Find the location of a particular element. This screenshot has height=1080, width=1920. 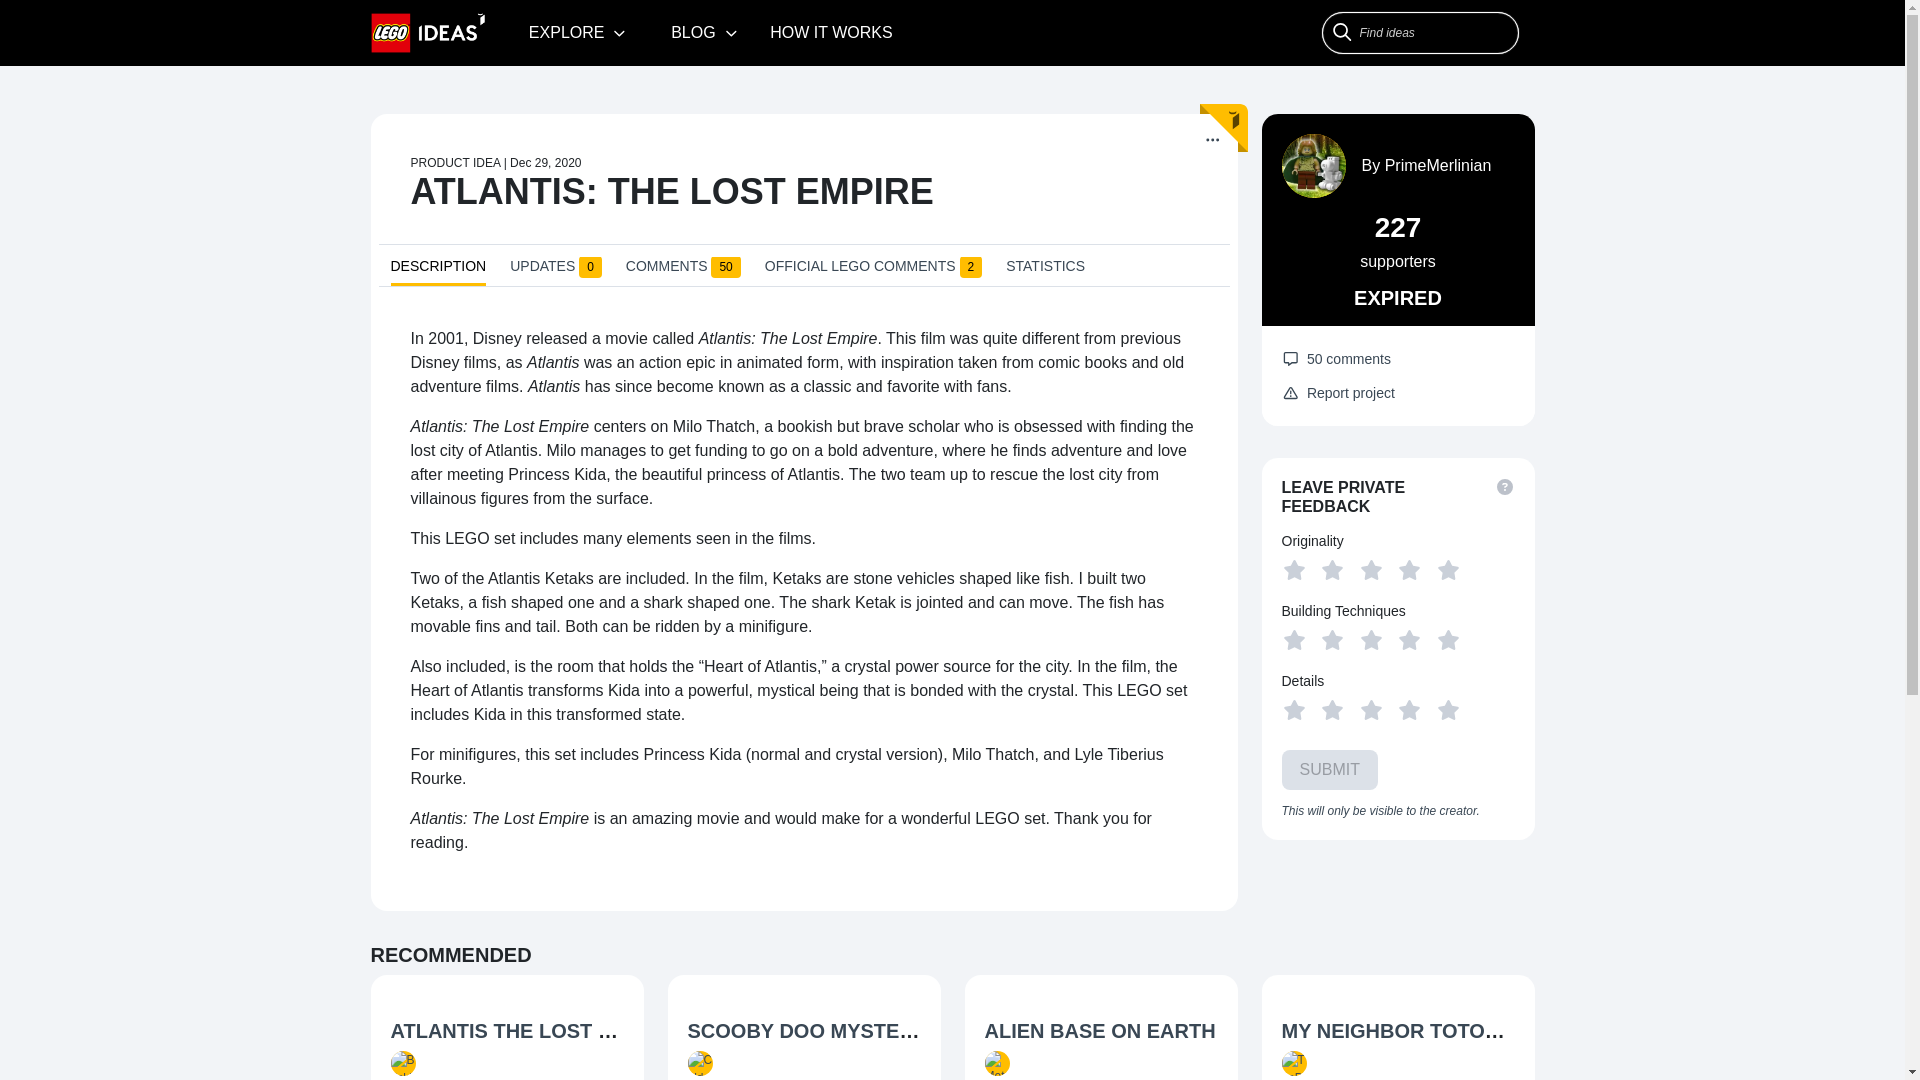

Brickitecture is located at coordinates (440, 1078).